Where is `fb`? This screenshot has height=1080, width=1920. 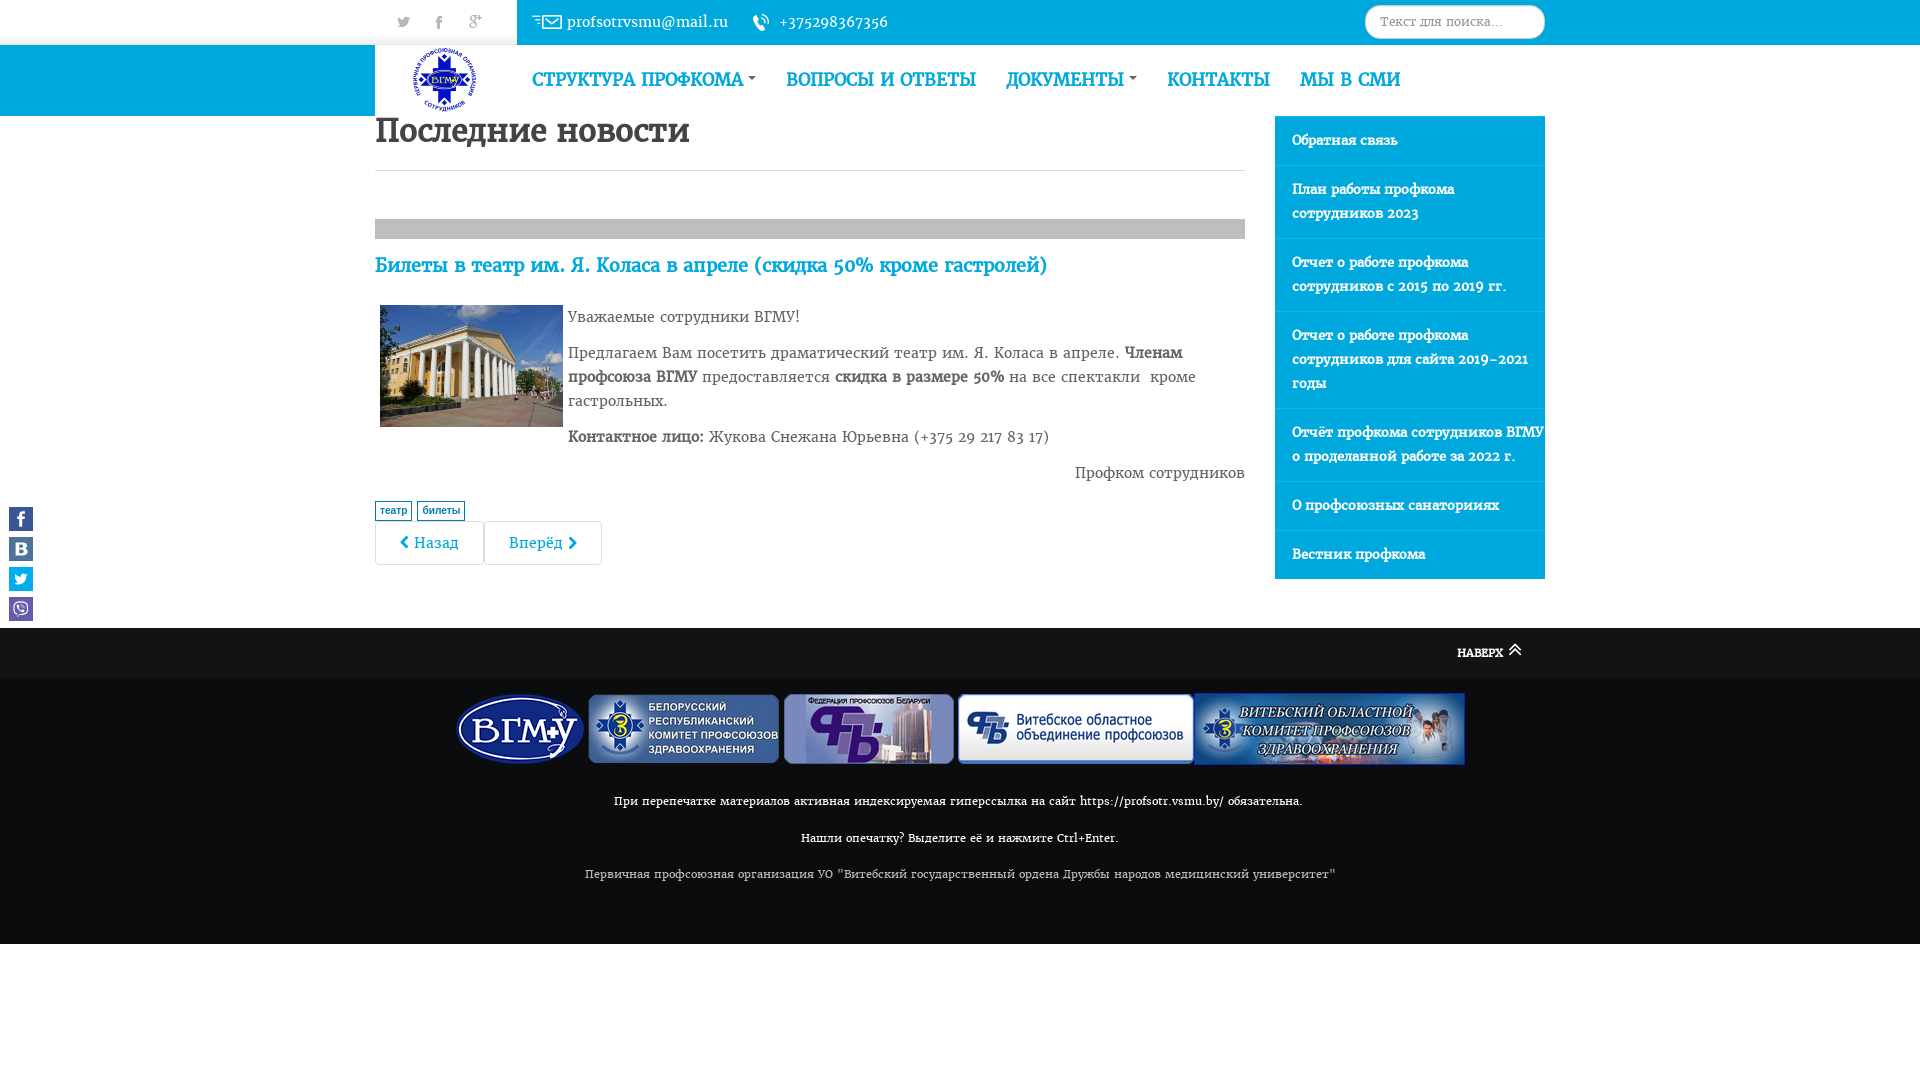
fb is located at coordinates (439, 22).